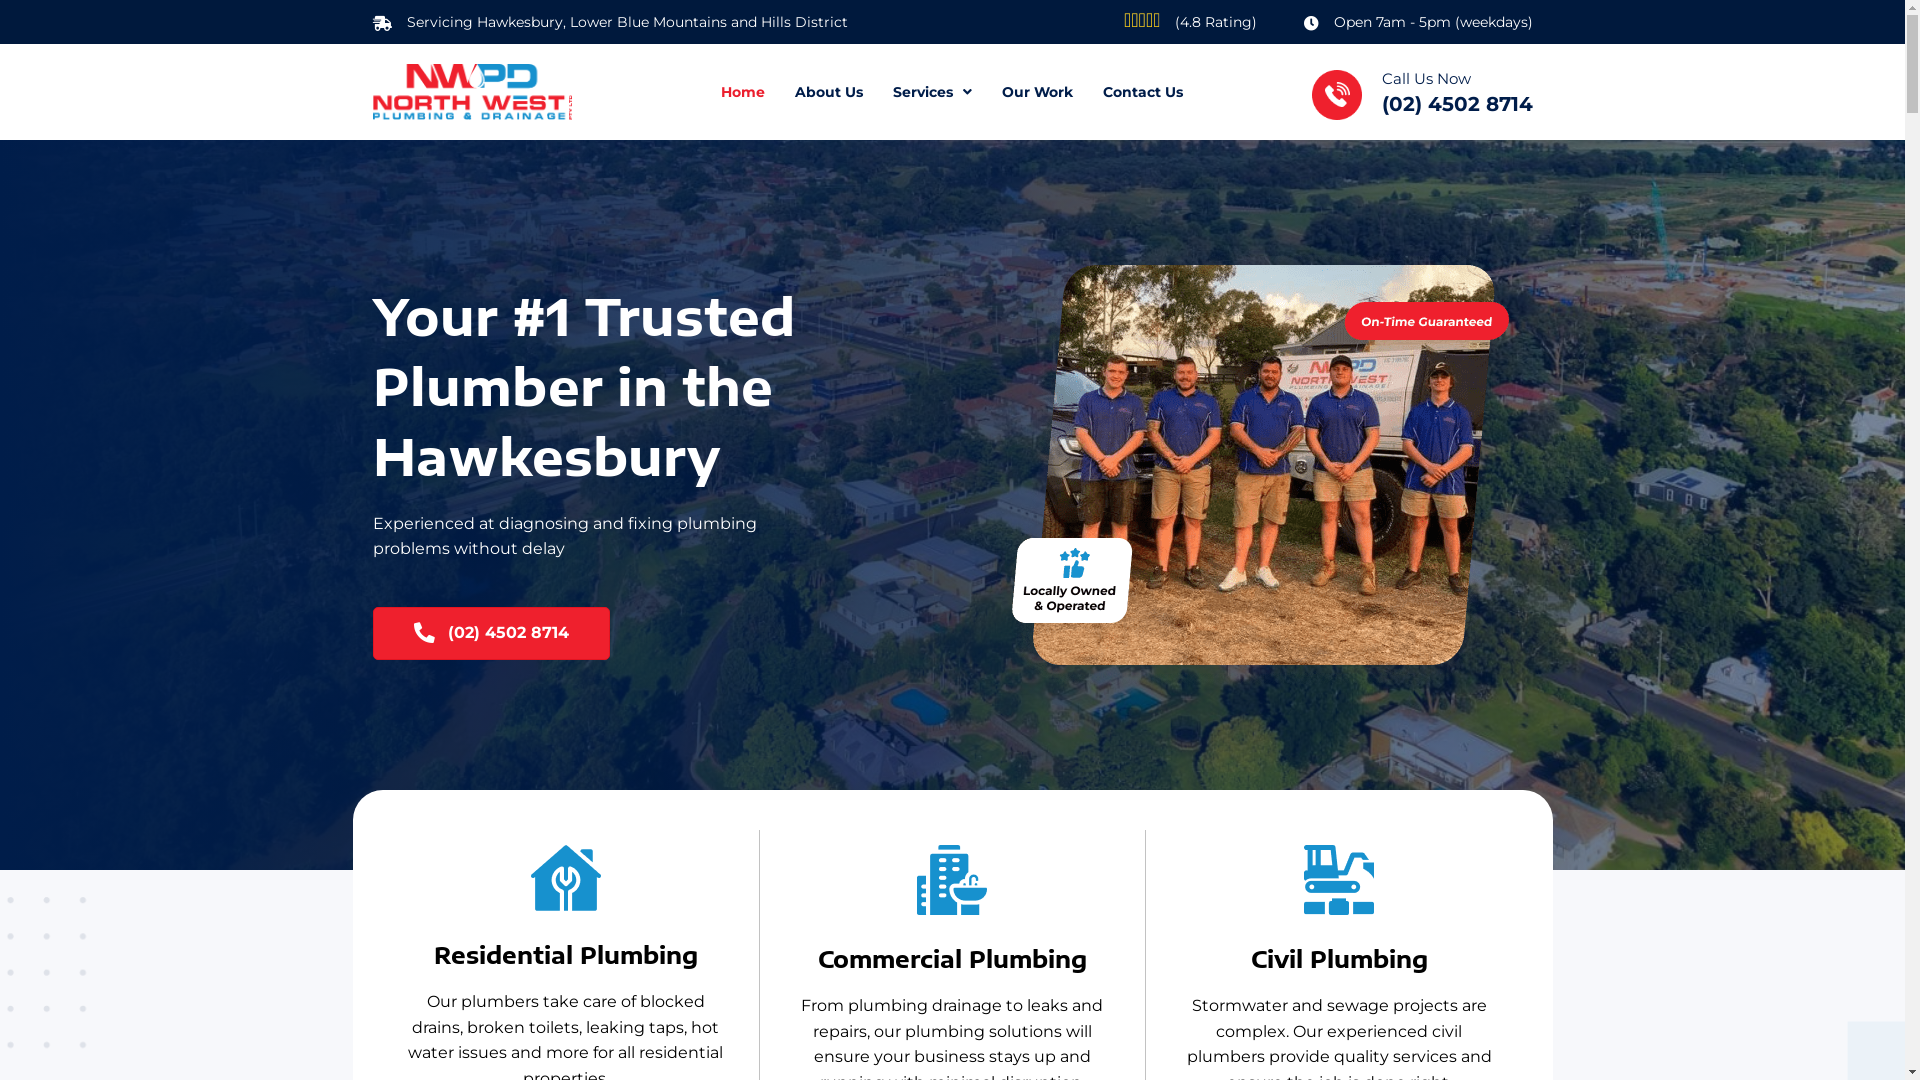  I want to click on Residential Plumbing, so click(566, 878).